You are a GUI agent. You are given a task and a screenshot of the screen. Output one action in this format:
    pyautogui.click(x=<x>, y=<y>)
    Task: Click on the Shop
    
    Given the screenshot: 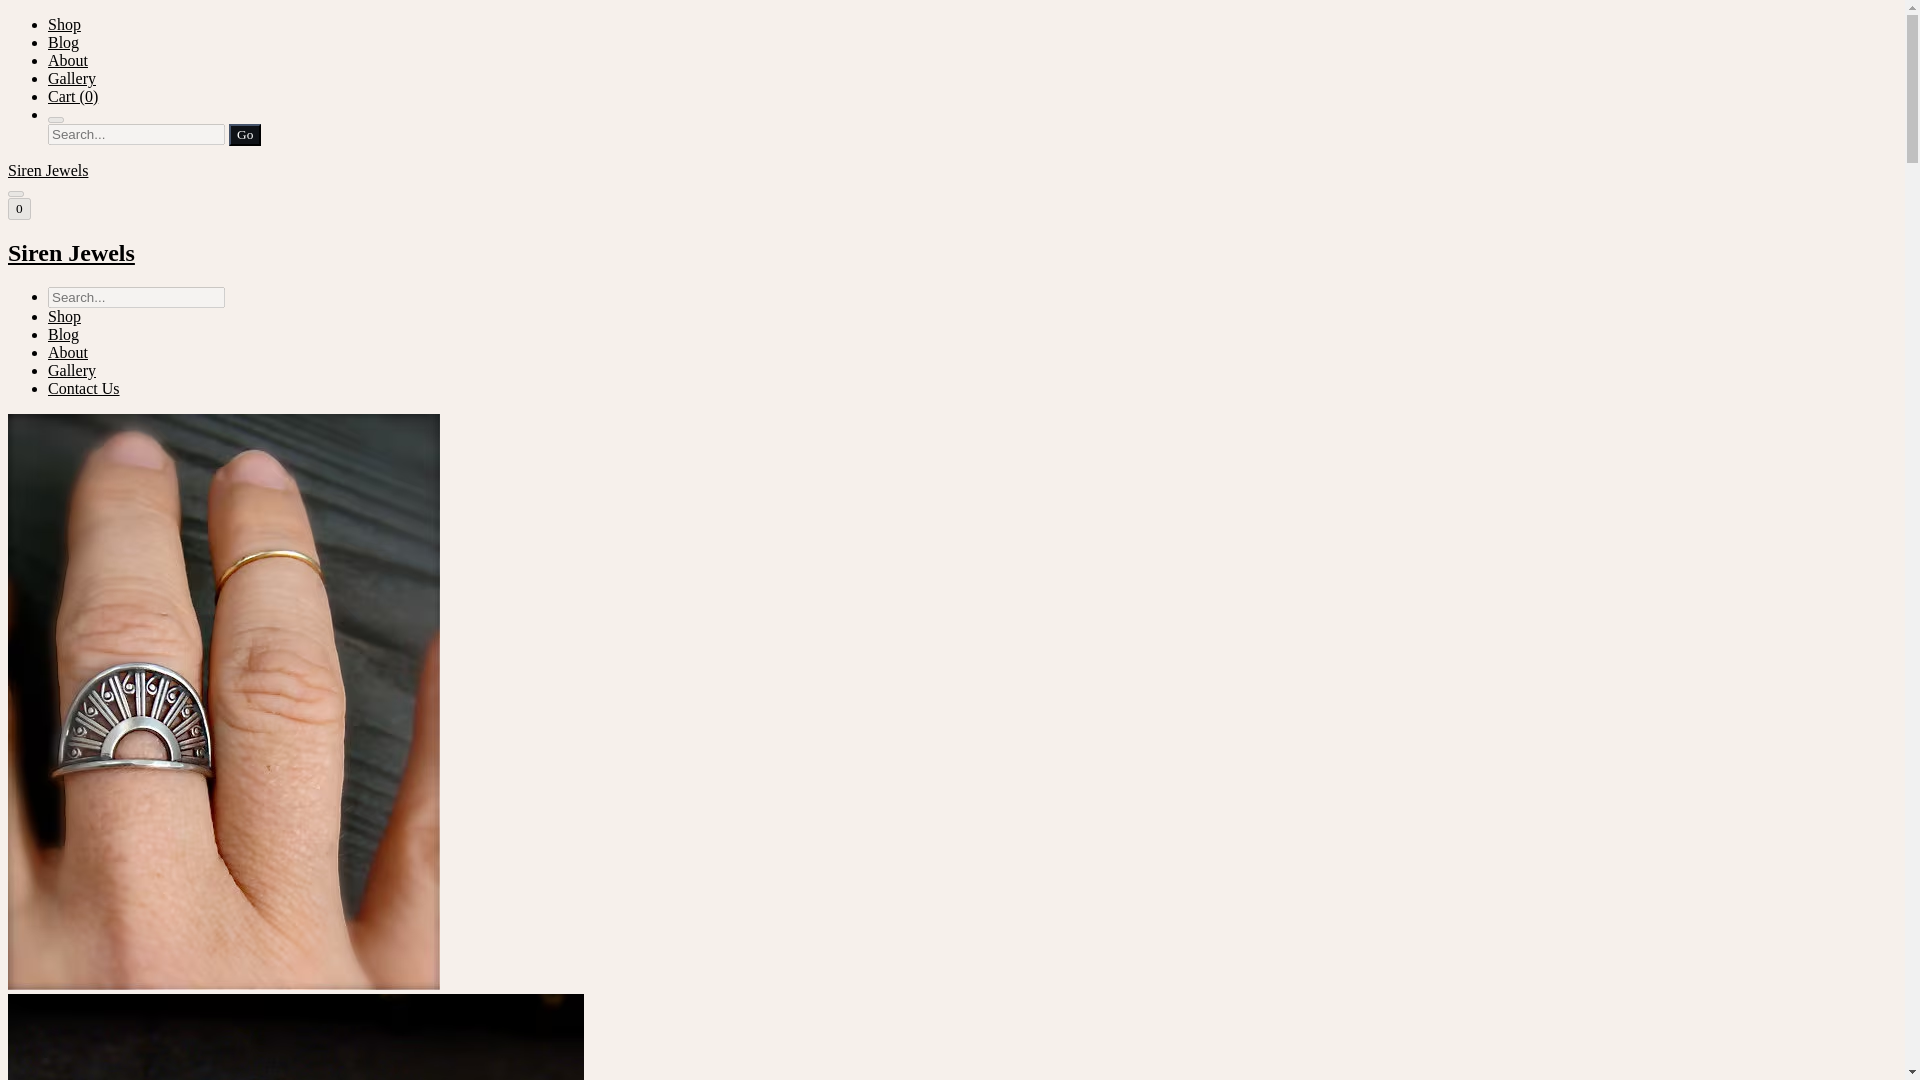 What is the action you would take?
    pyautogui.click(x=64, y=316)
    